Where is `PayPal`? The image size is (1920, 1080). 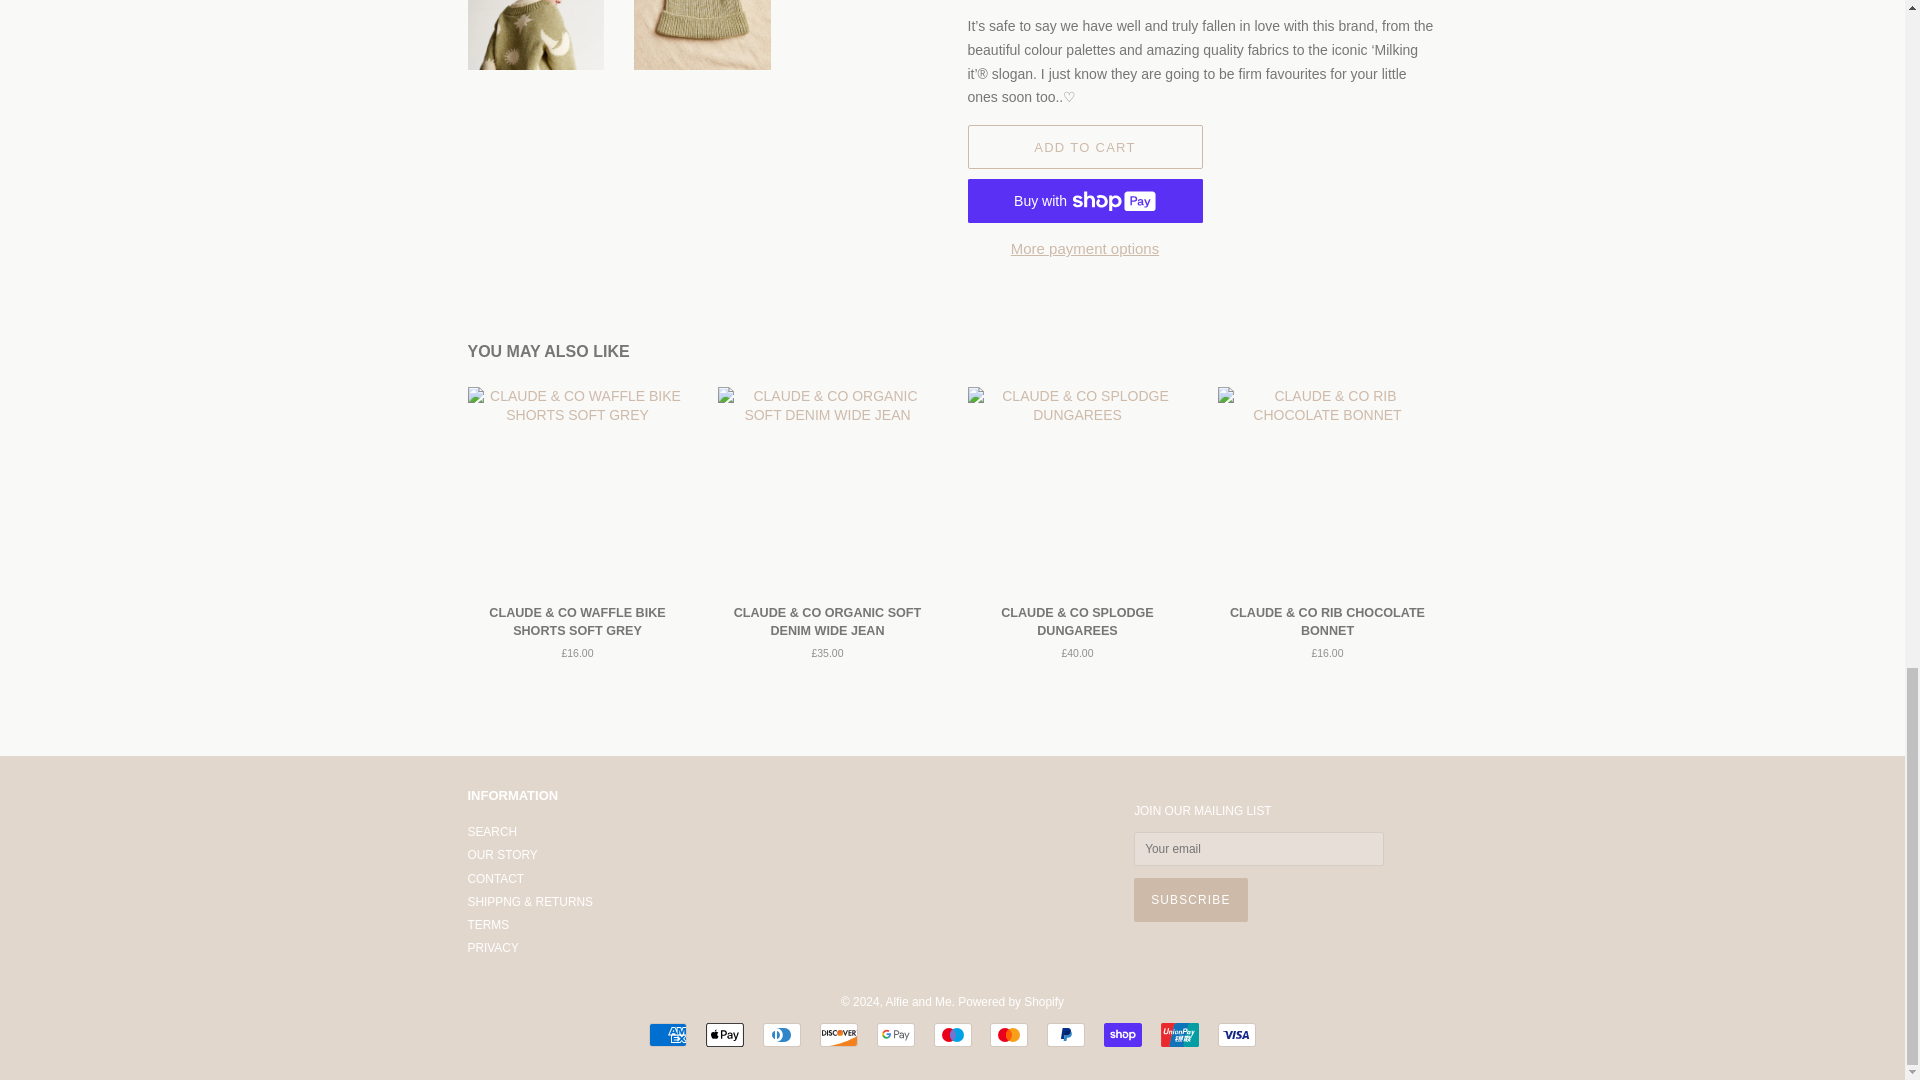
PayPal is located at coordinates (1065, 1034).